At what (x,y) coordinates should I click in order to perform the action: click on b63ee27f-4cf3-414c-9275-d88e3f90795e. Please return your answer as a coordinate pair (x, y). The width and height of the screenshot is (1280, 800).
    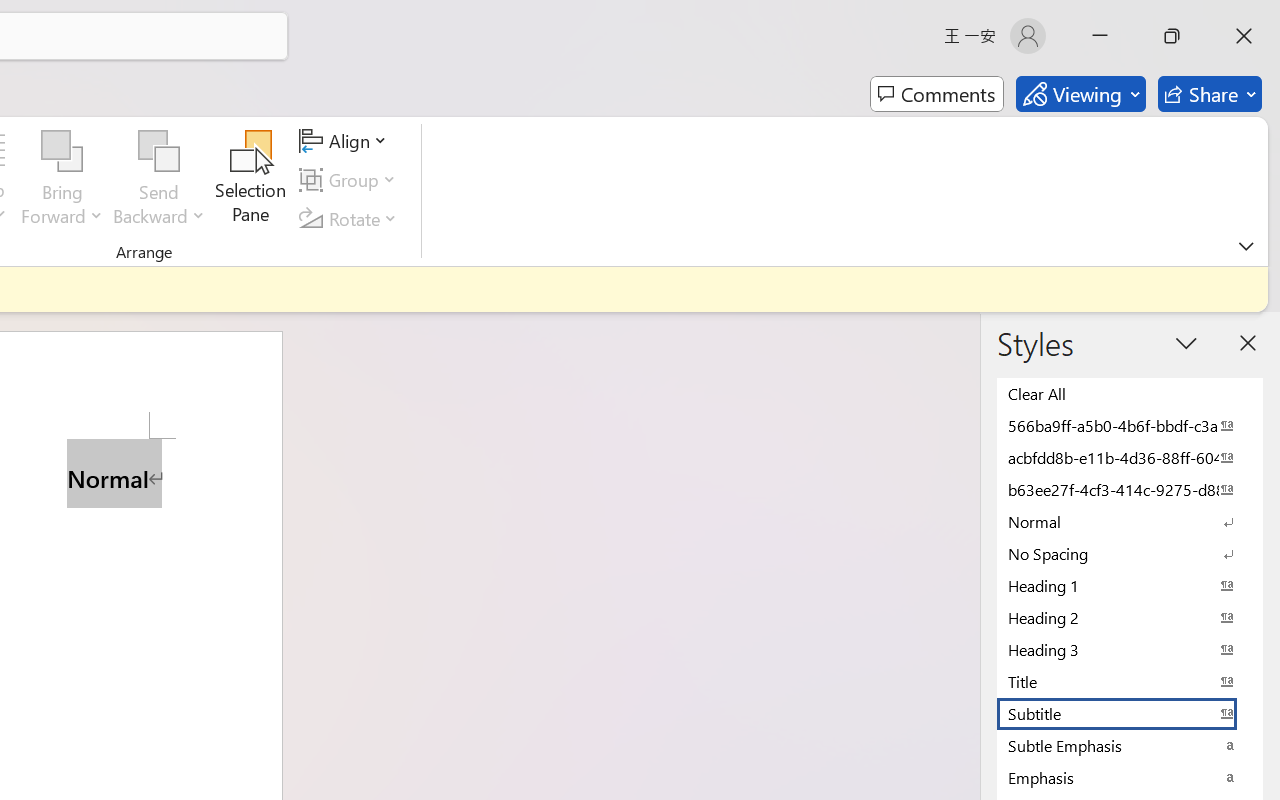
    Looking at the image, I should click on (1130, 489).